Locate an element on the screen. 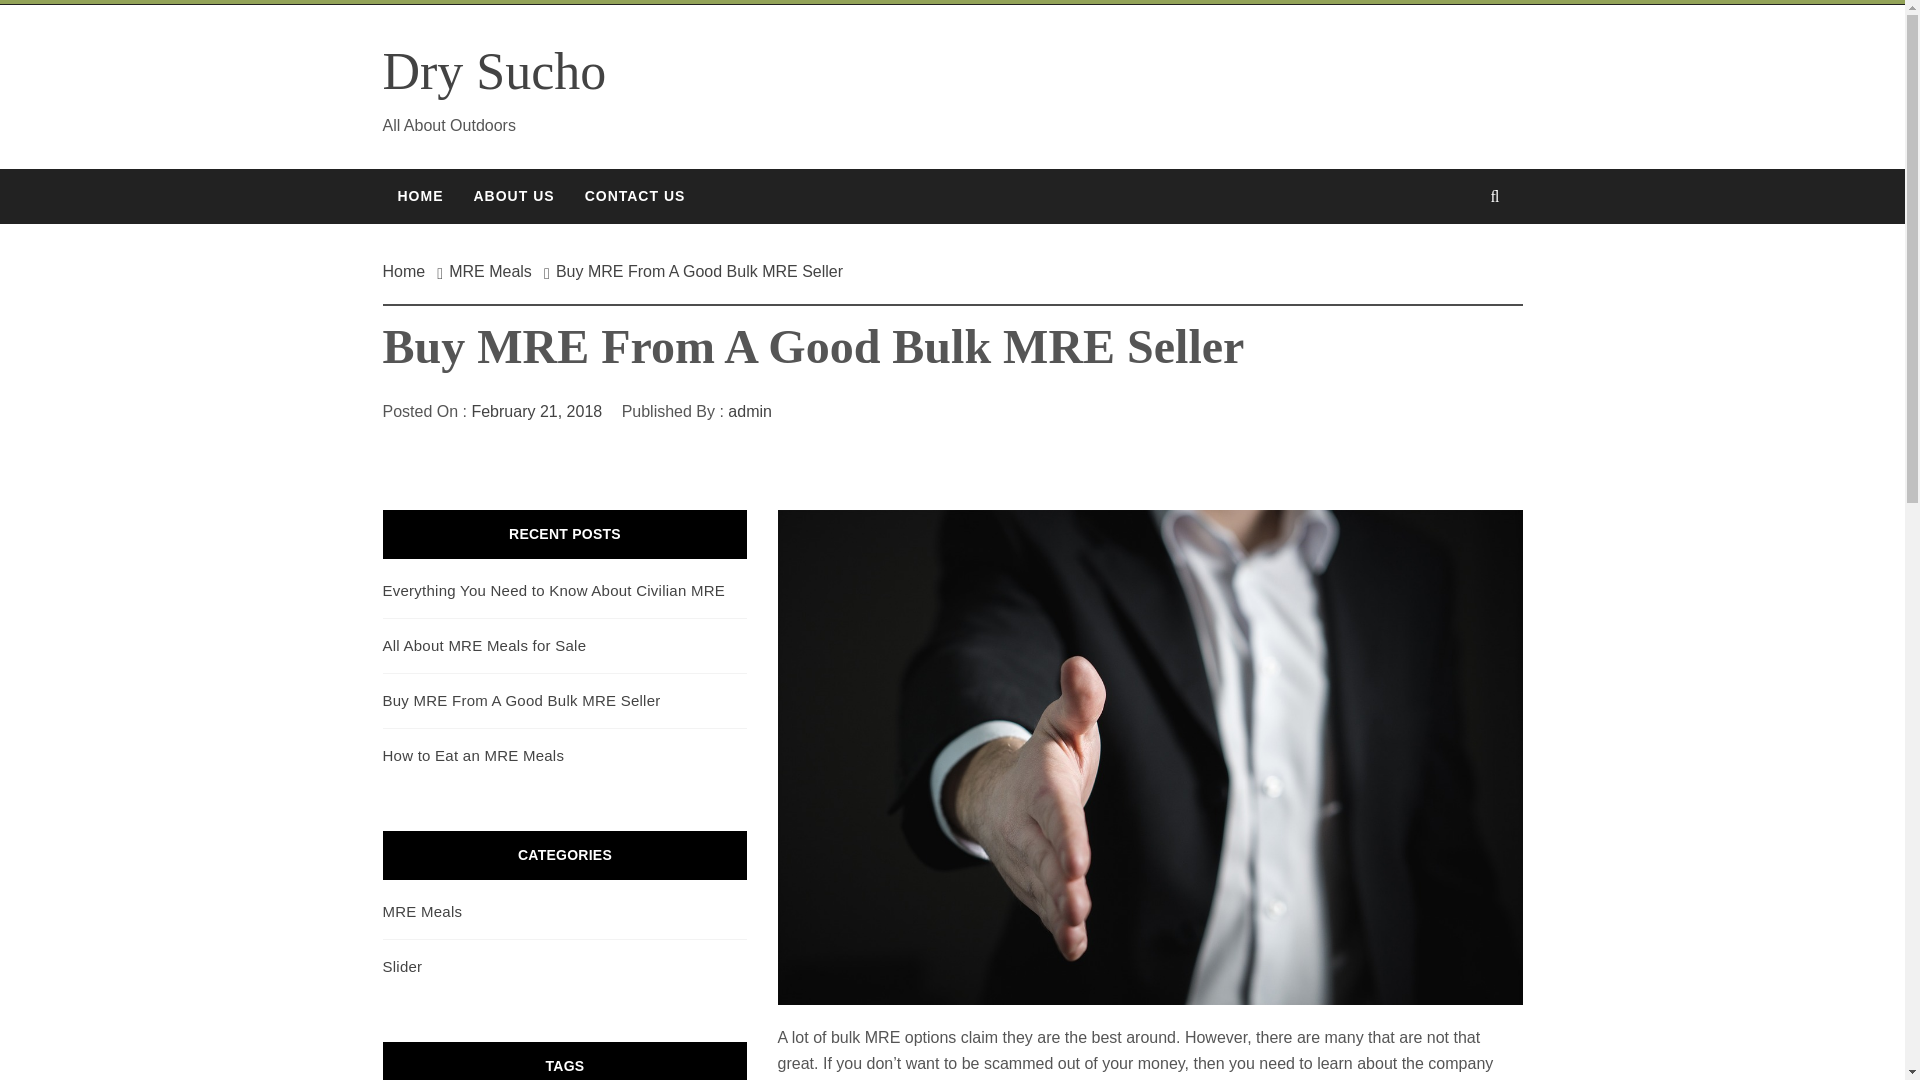  Search is located at coordinates (1052, 50).